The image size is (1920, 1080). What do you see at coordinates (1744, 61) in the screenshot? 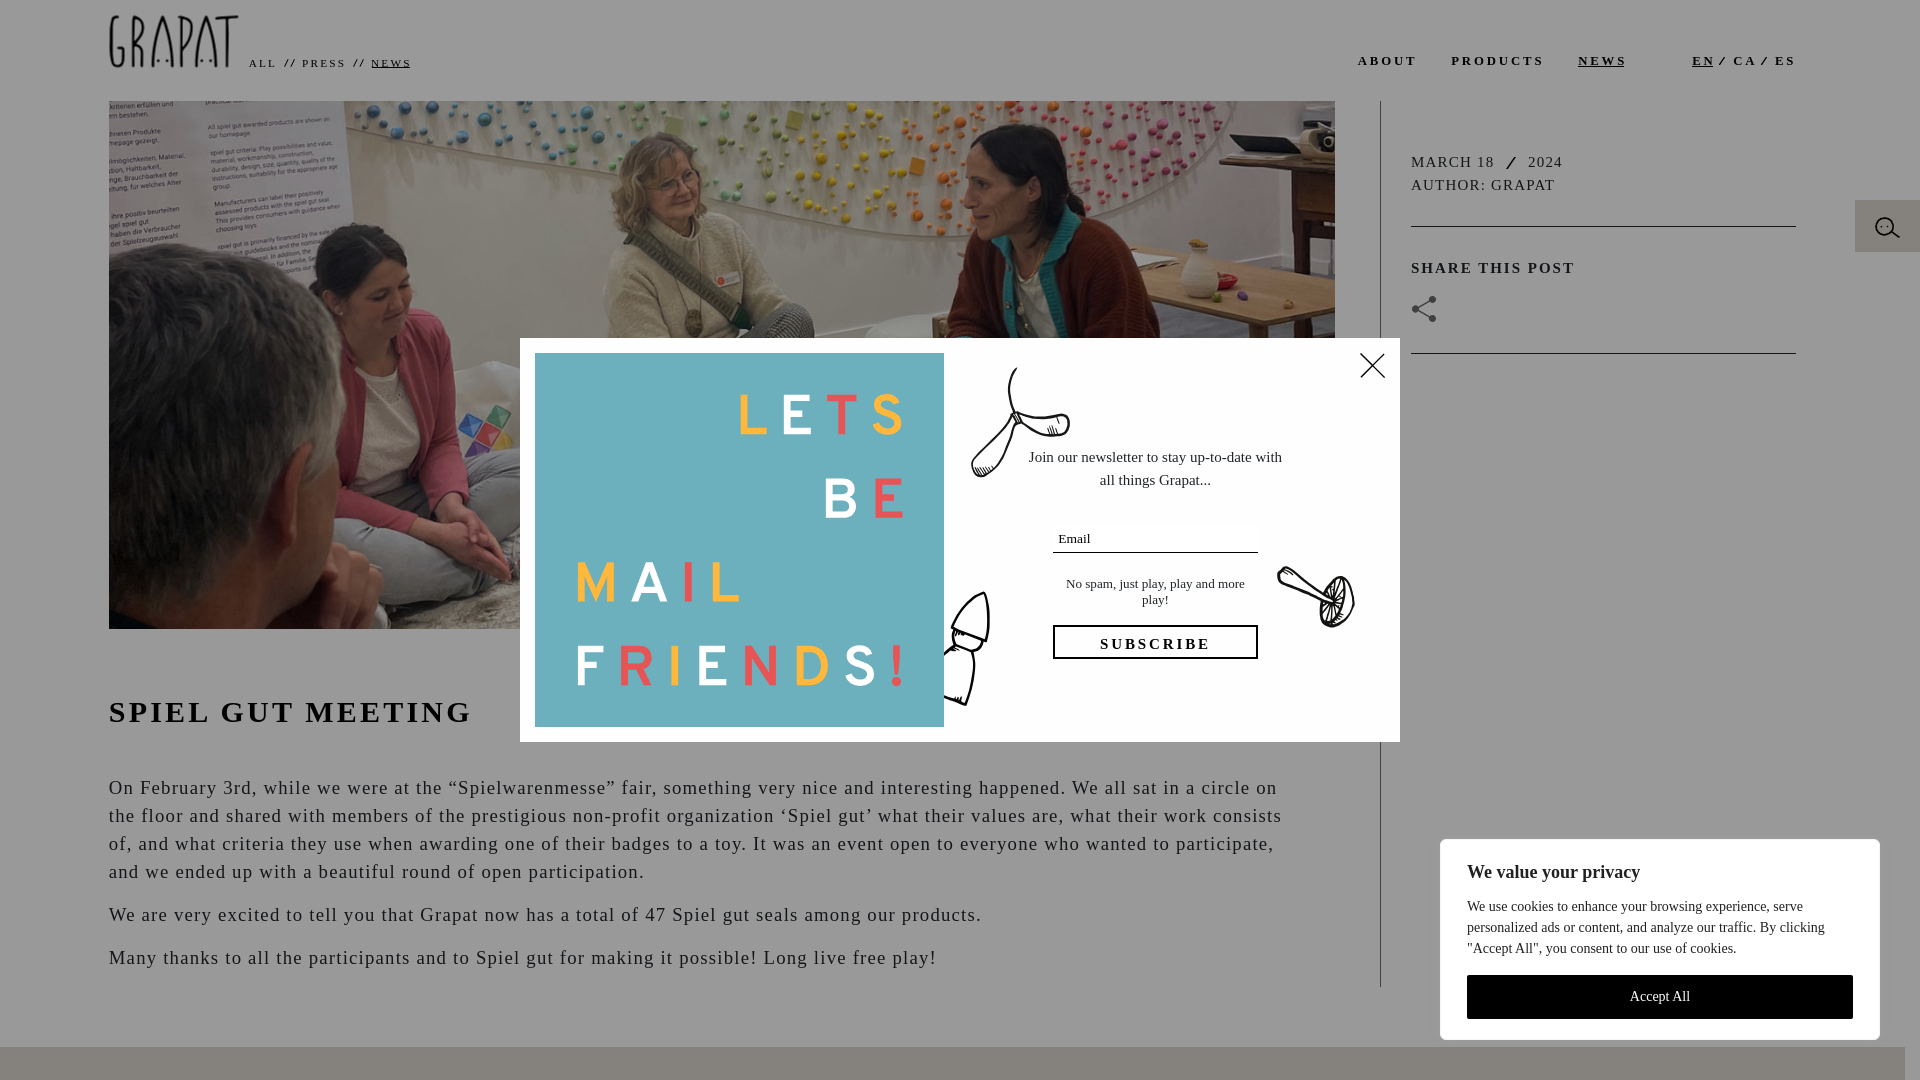
I see `CA` at bounding box center [1744, 61].